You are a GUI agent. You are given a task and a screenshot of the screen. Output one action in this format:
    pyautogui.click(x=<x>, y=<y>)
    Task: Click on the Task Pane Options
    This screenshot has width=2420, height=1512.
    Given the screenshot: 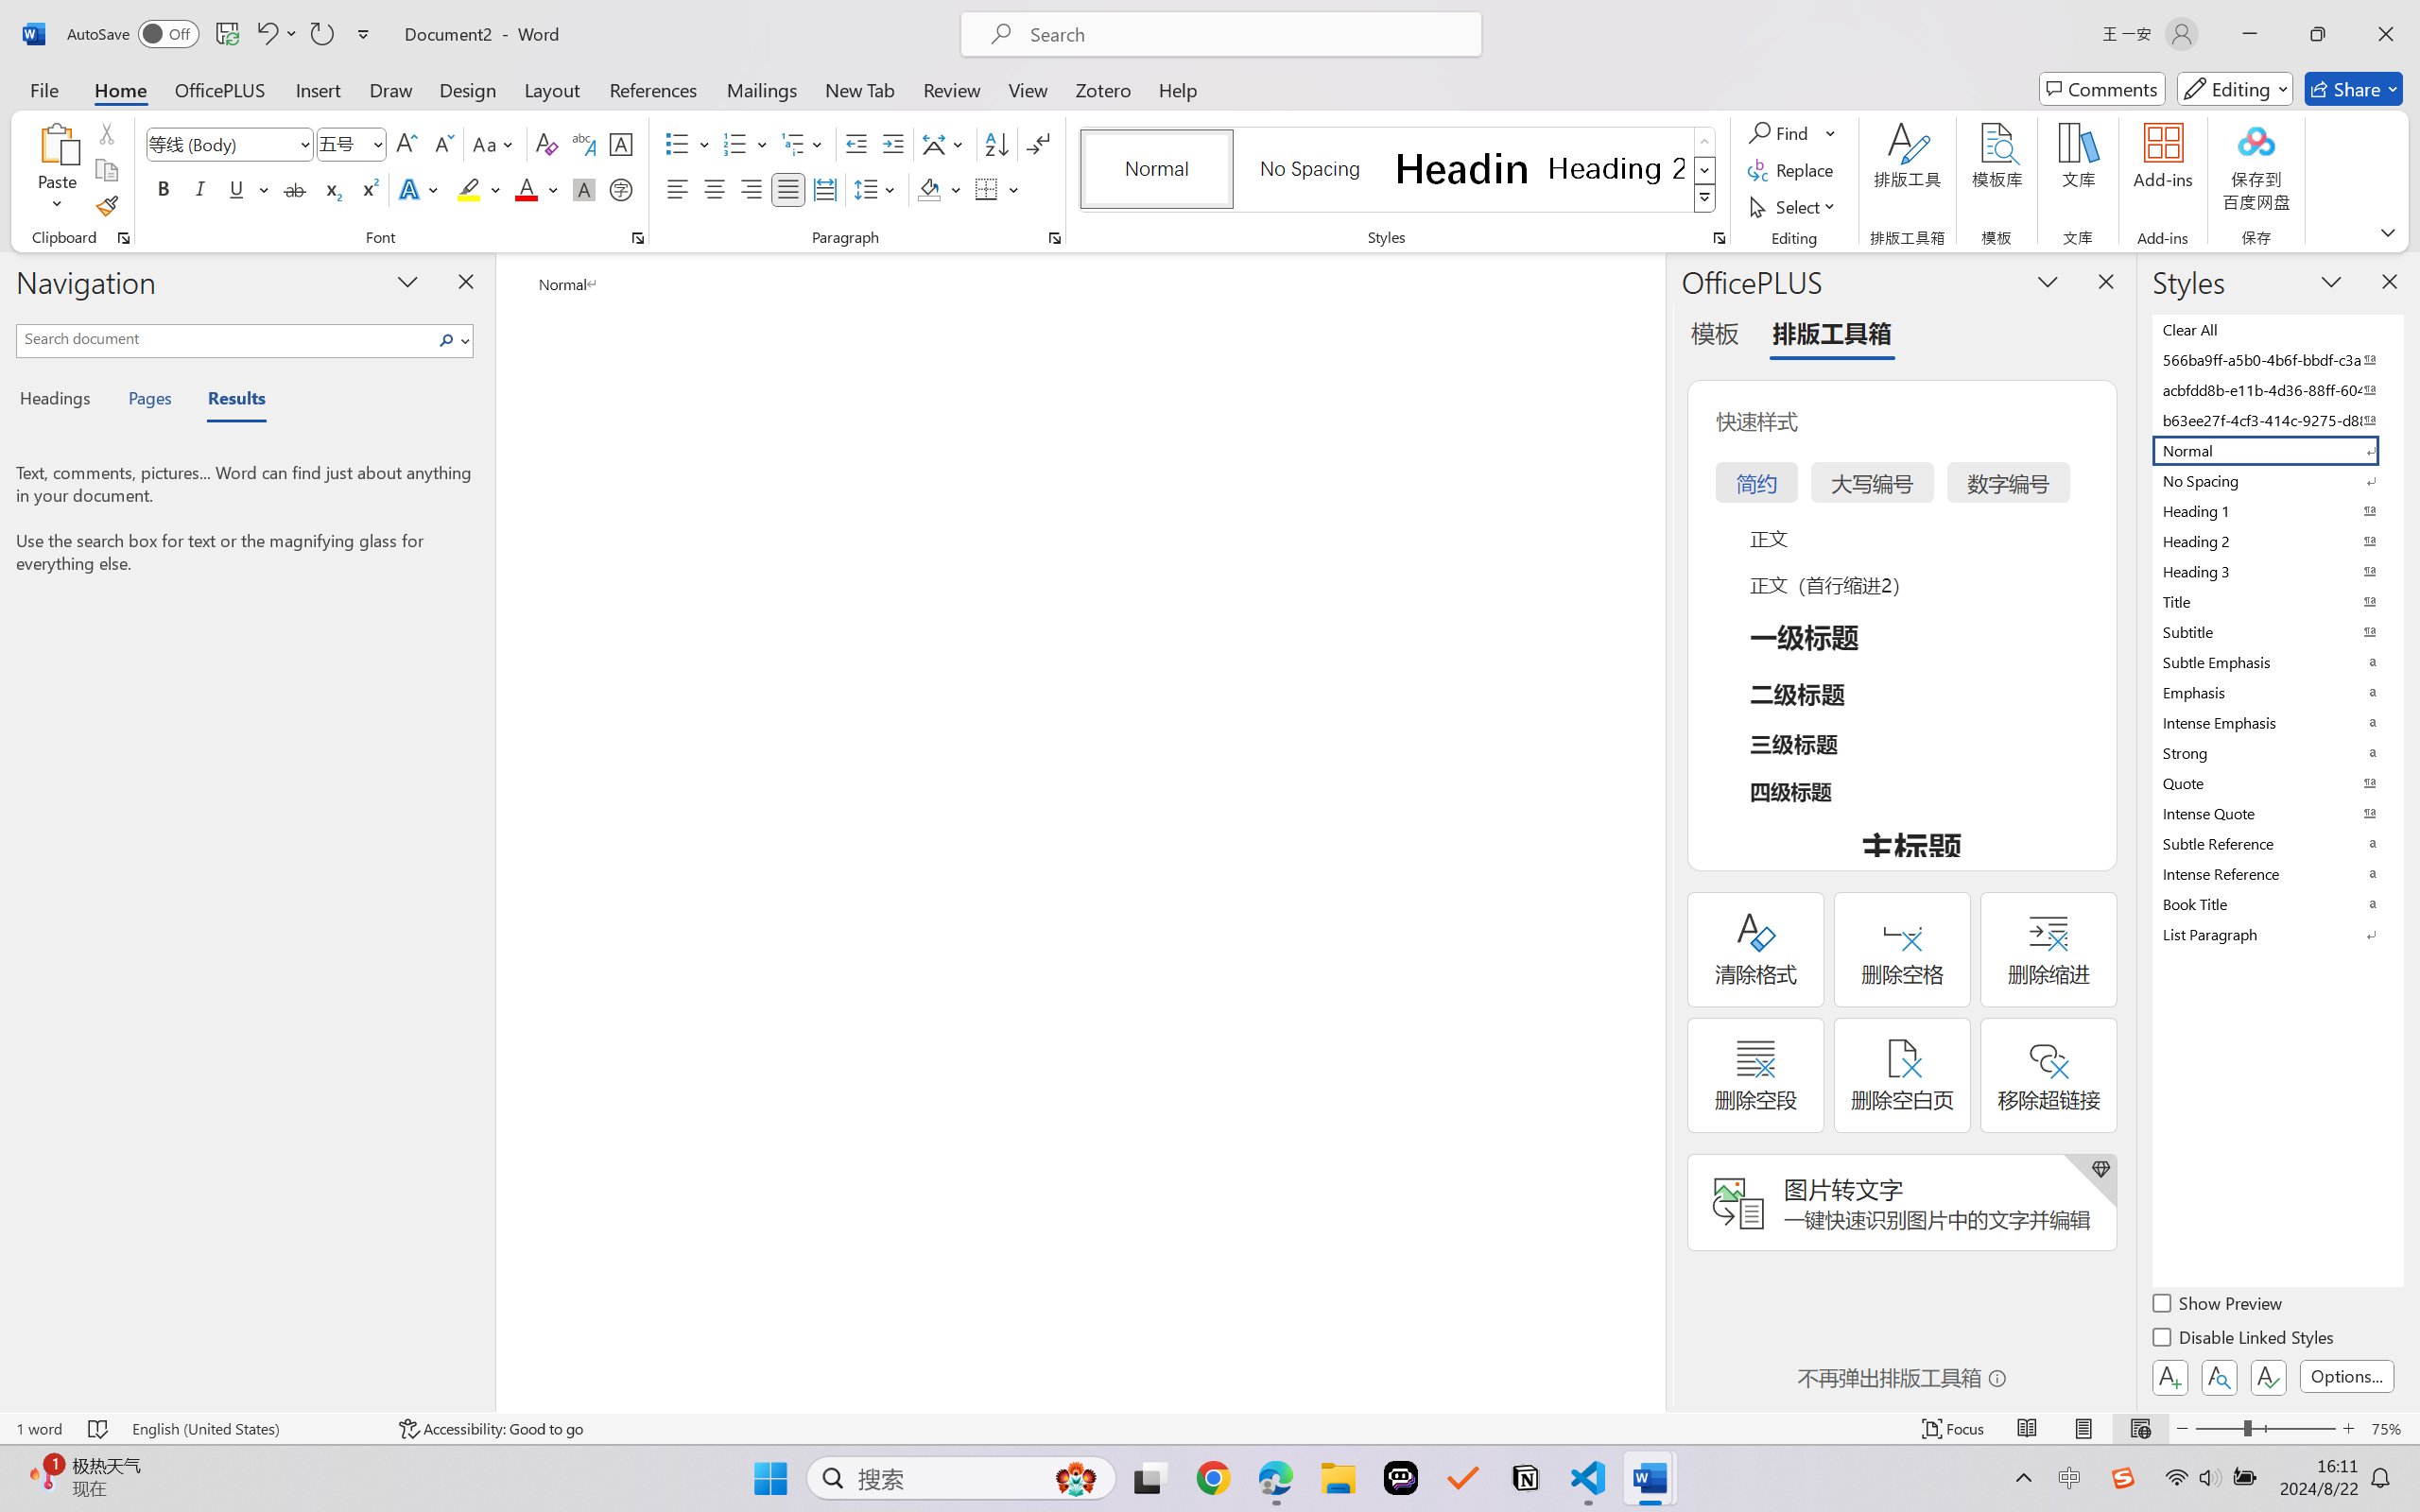 What is the action you would take?
    pyautogui.click(x=2048, y=281)
    